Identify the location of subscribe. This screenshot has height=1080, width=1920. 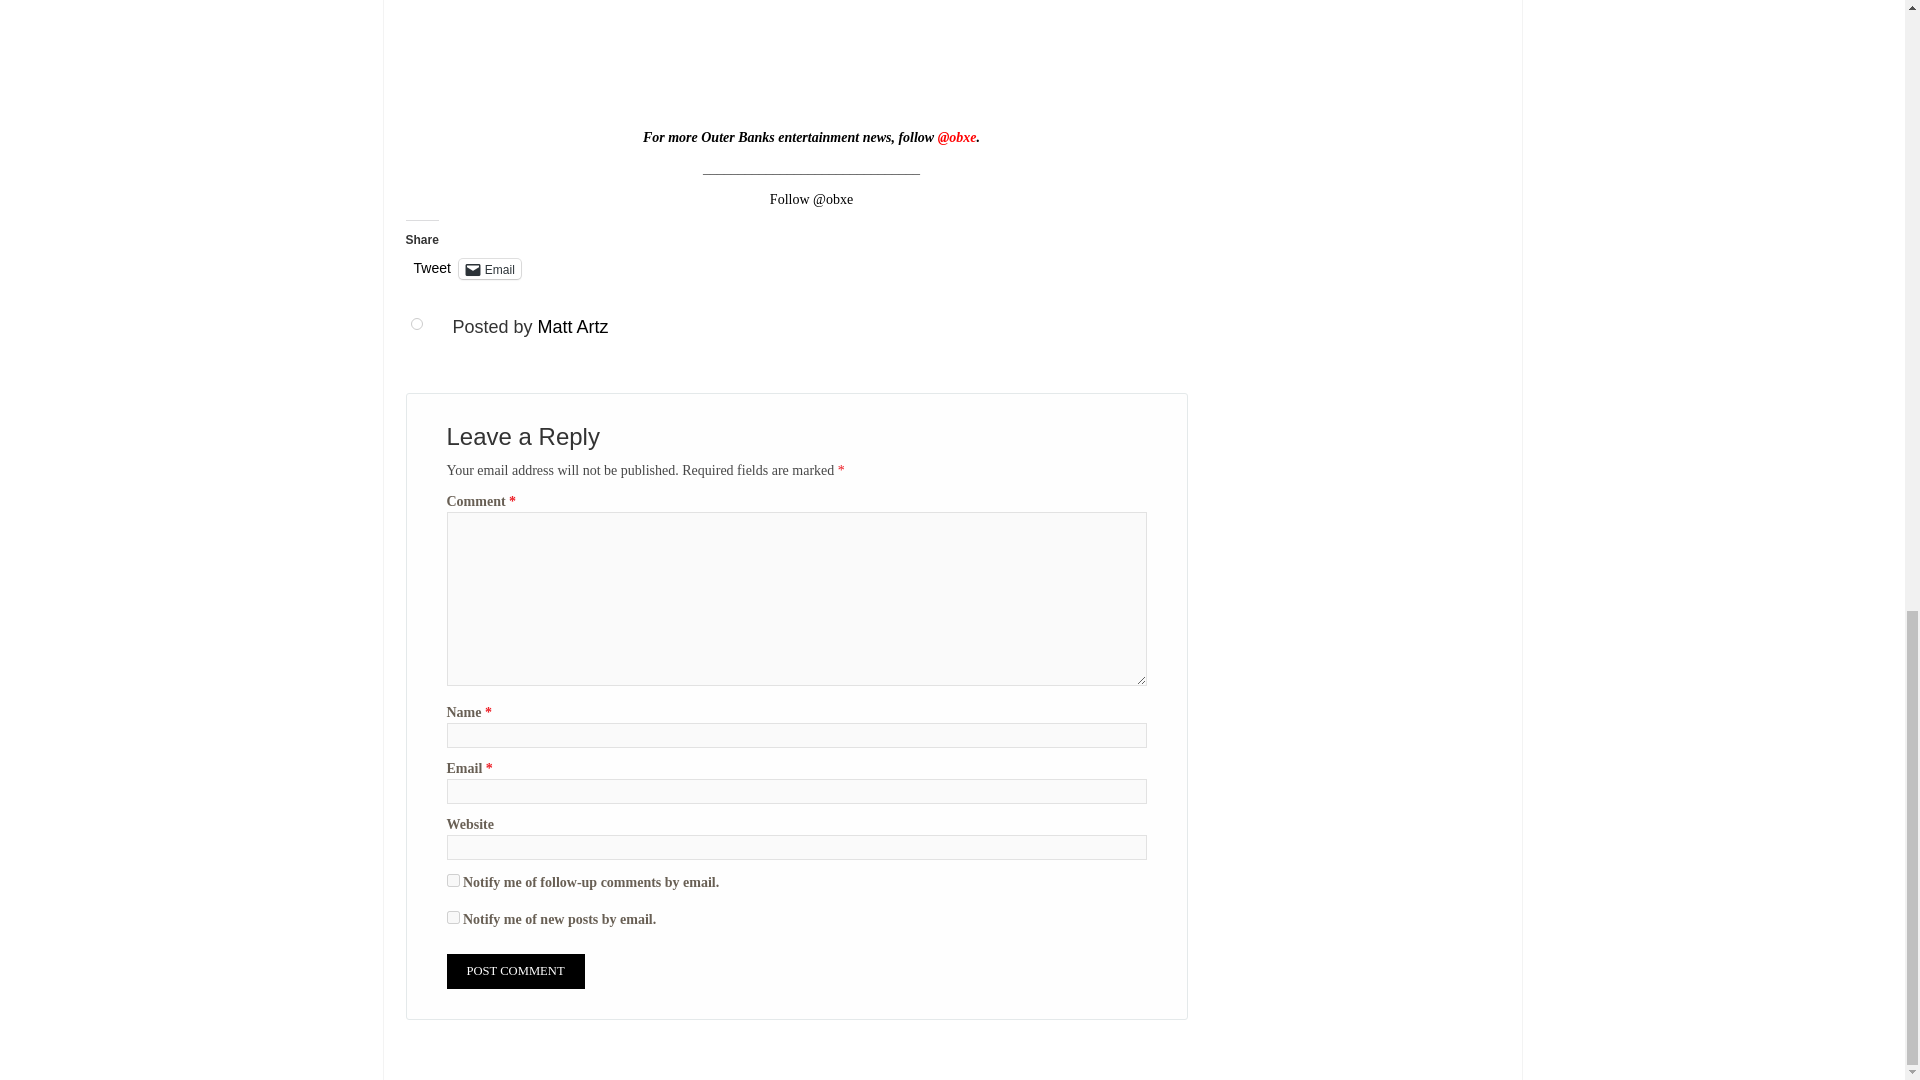
(452, 918).